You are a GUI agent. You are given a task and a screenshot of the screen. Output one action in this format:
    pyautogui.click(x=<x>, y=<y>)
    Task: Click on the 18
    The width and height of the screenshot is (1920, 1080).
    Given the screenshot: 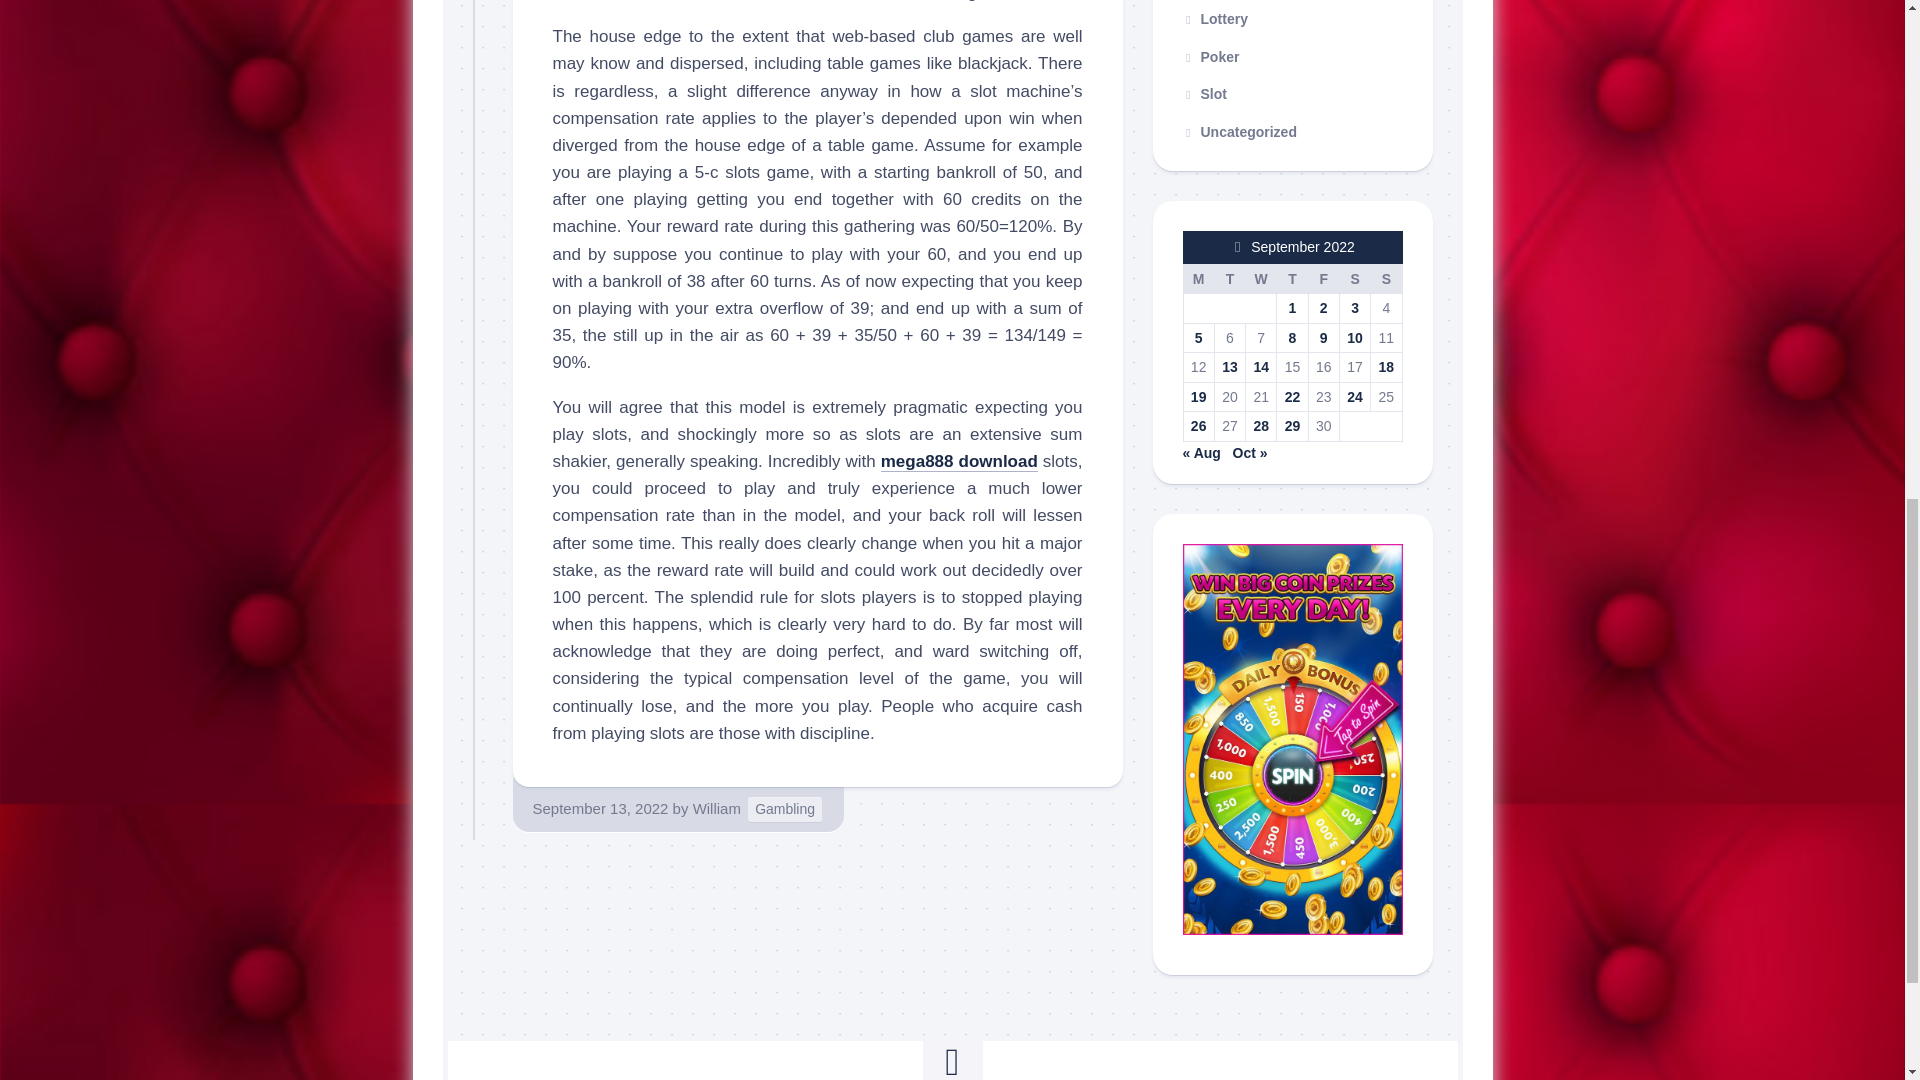 What is the action you would take?
    pyautogui.click(x=1386, y=366)
    